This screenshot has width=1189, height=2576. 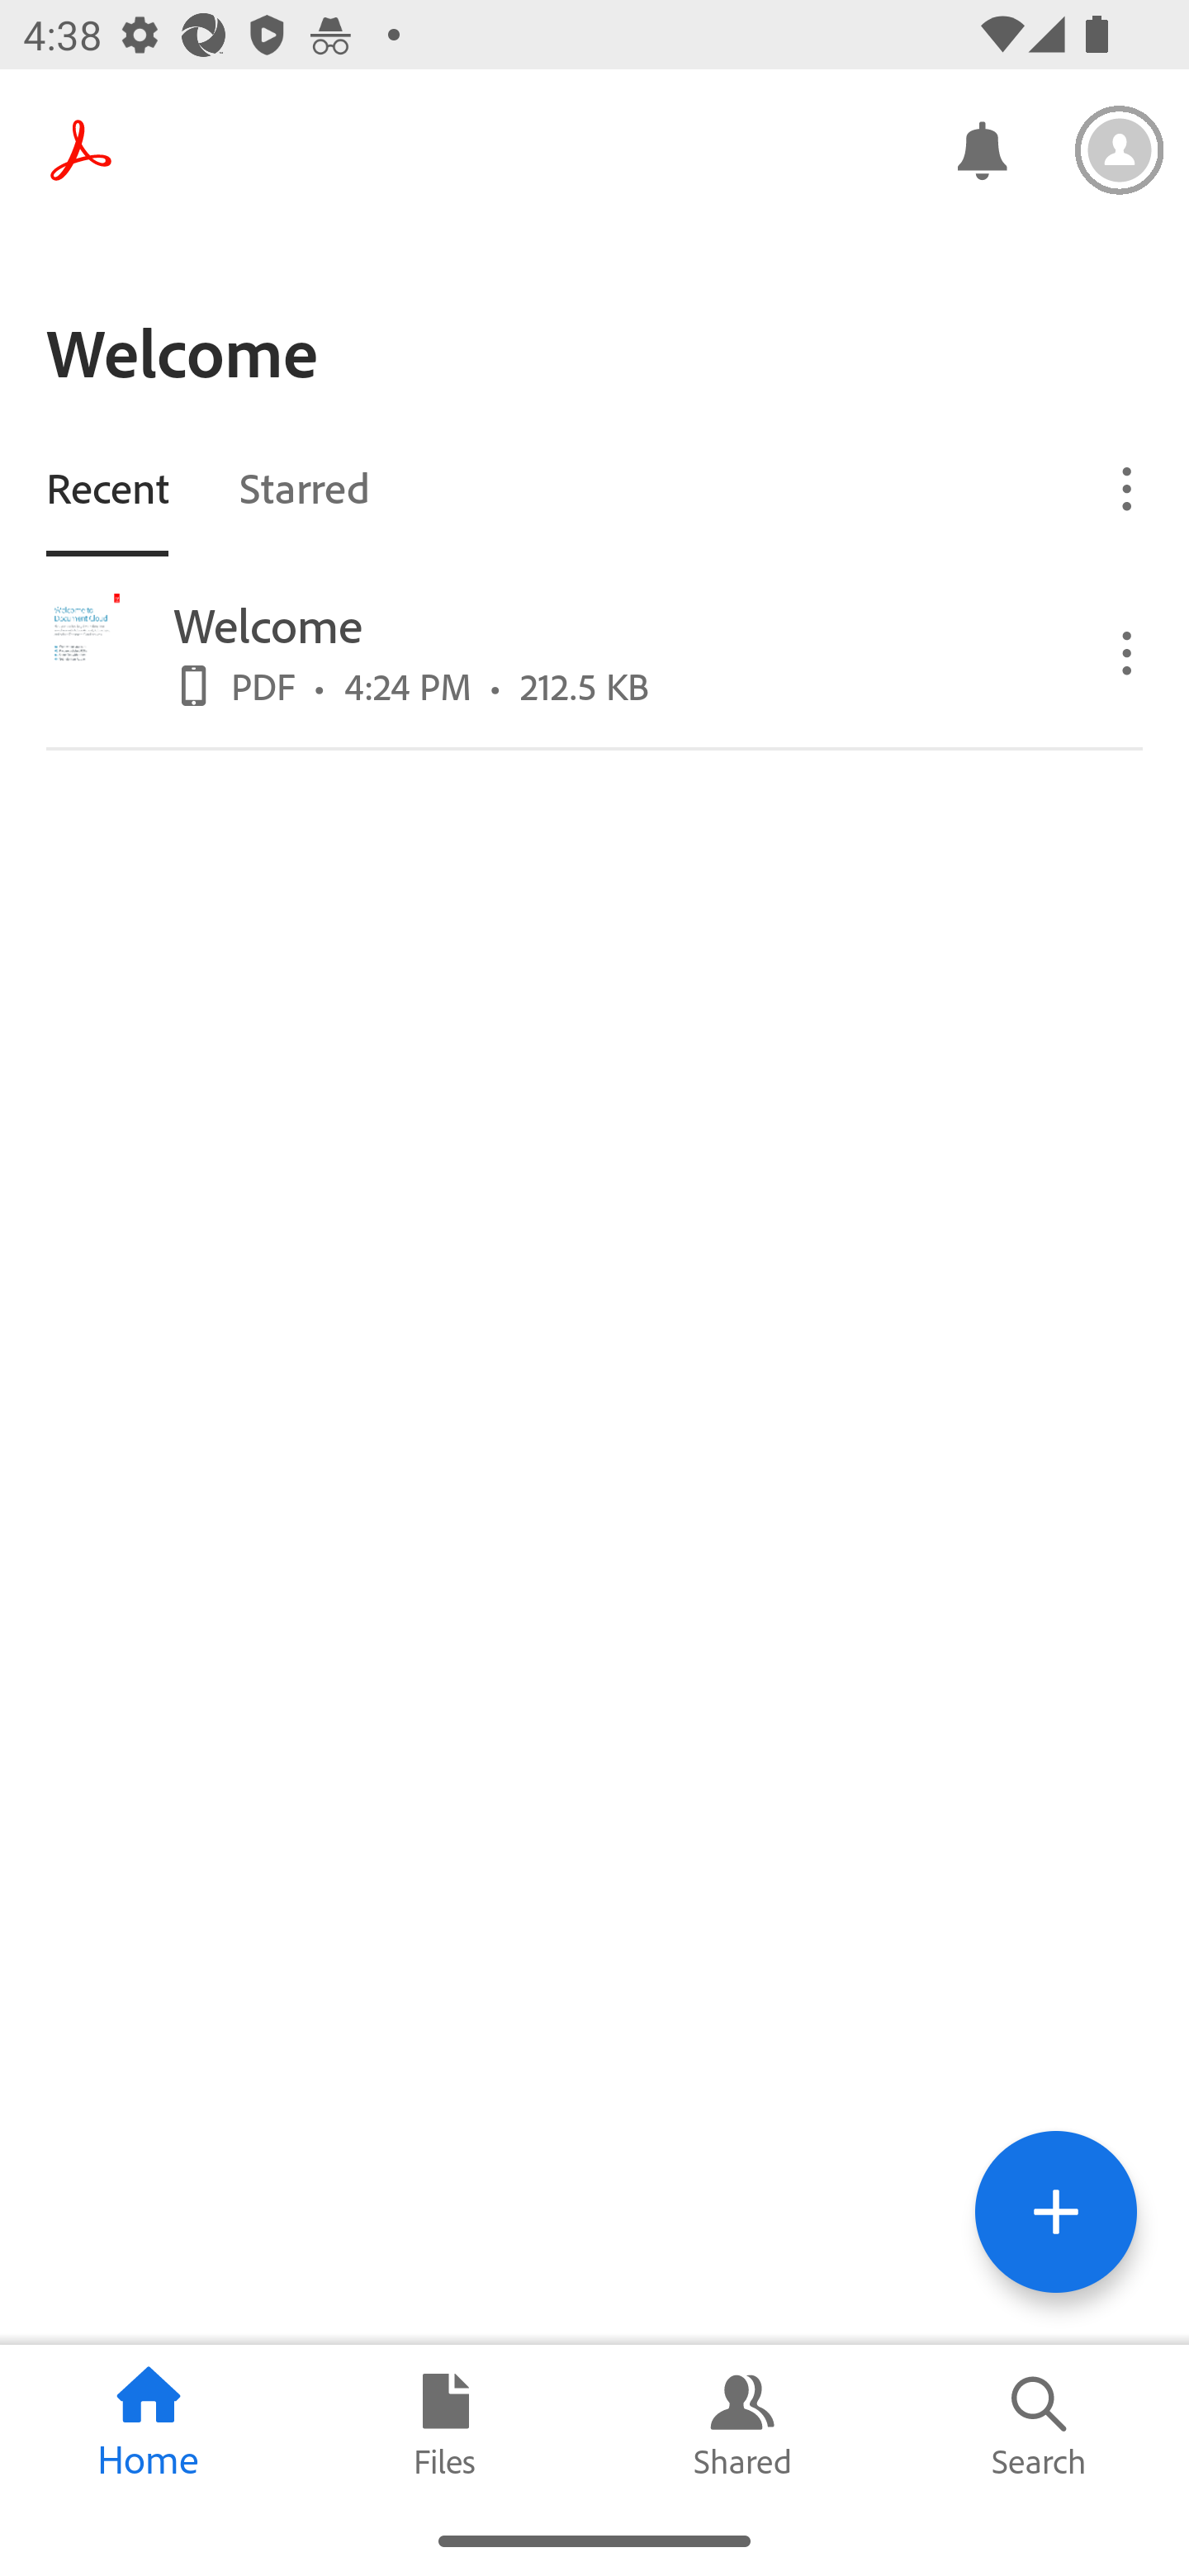 What do you see at coordinates (1120, 150) in the screenshot?
I see `Settings` at bounding box center [1120, 150].